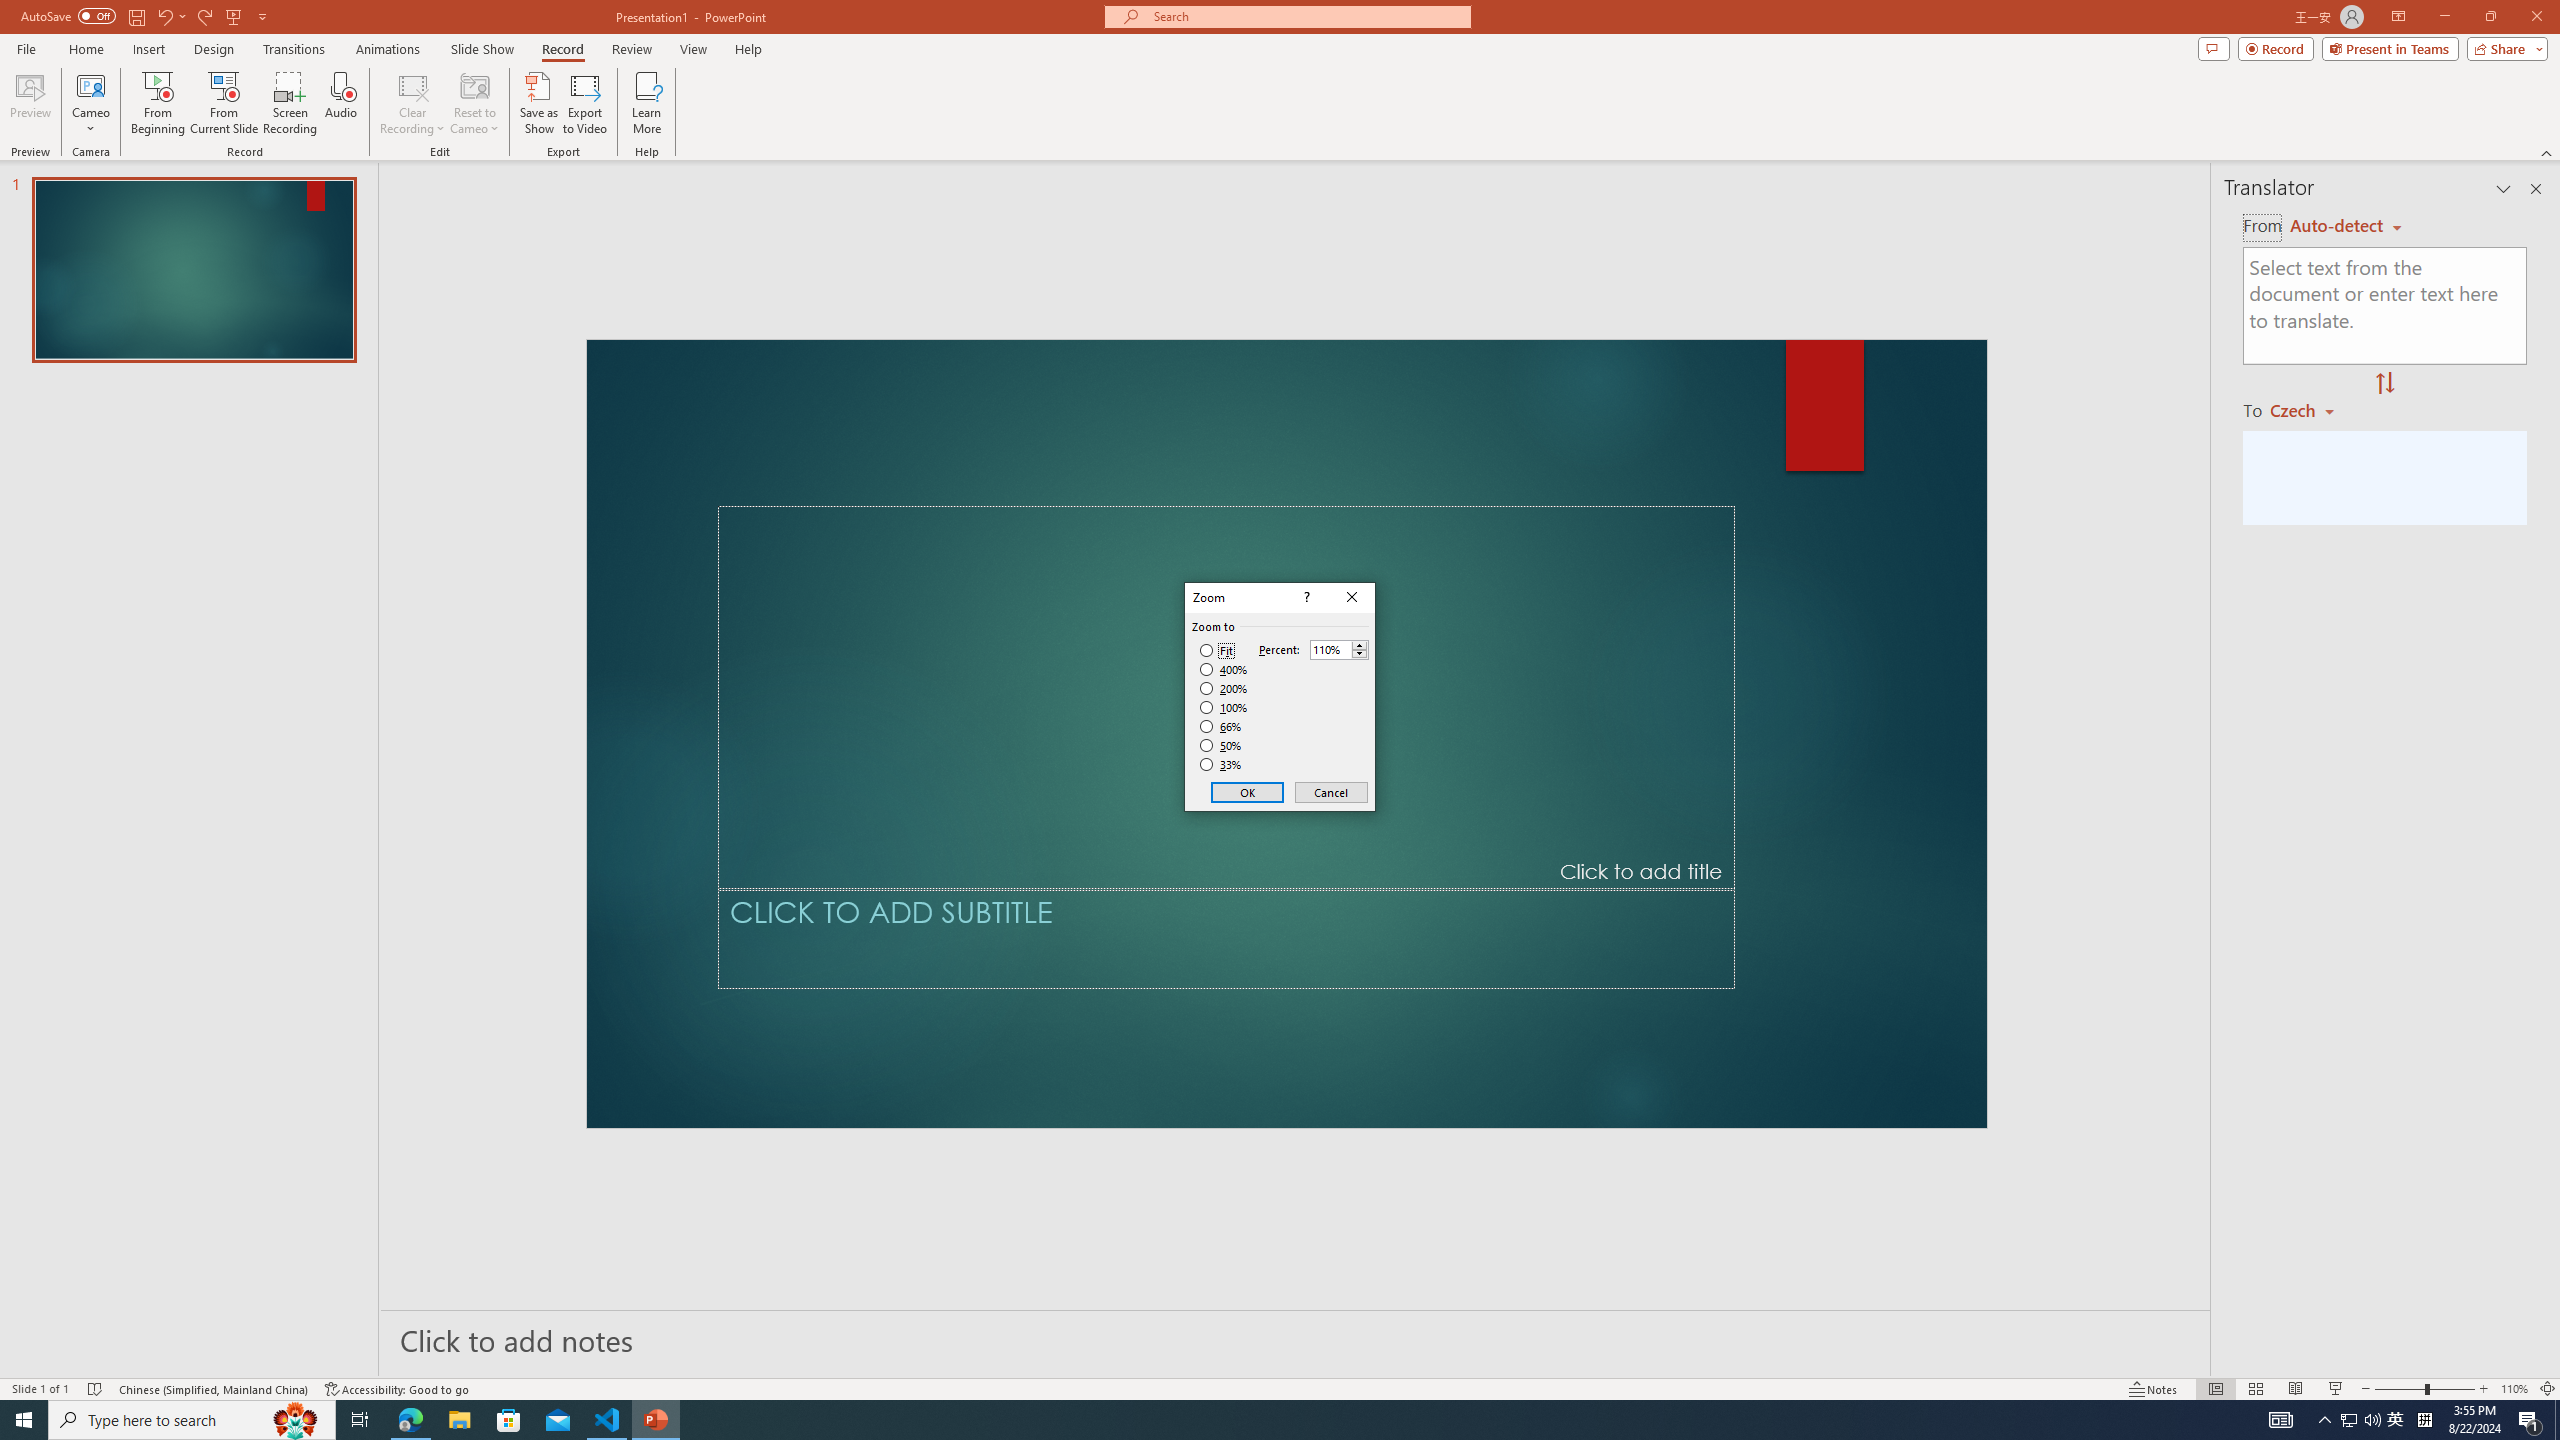 This screenshot has width=2560, height=1440. I want to click on Fit, so click(1216, 651).